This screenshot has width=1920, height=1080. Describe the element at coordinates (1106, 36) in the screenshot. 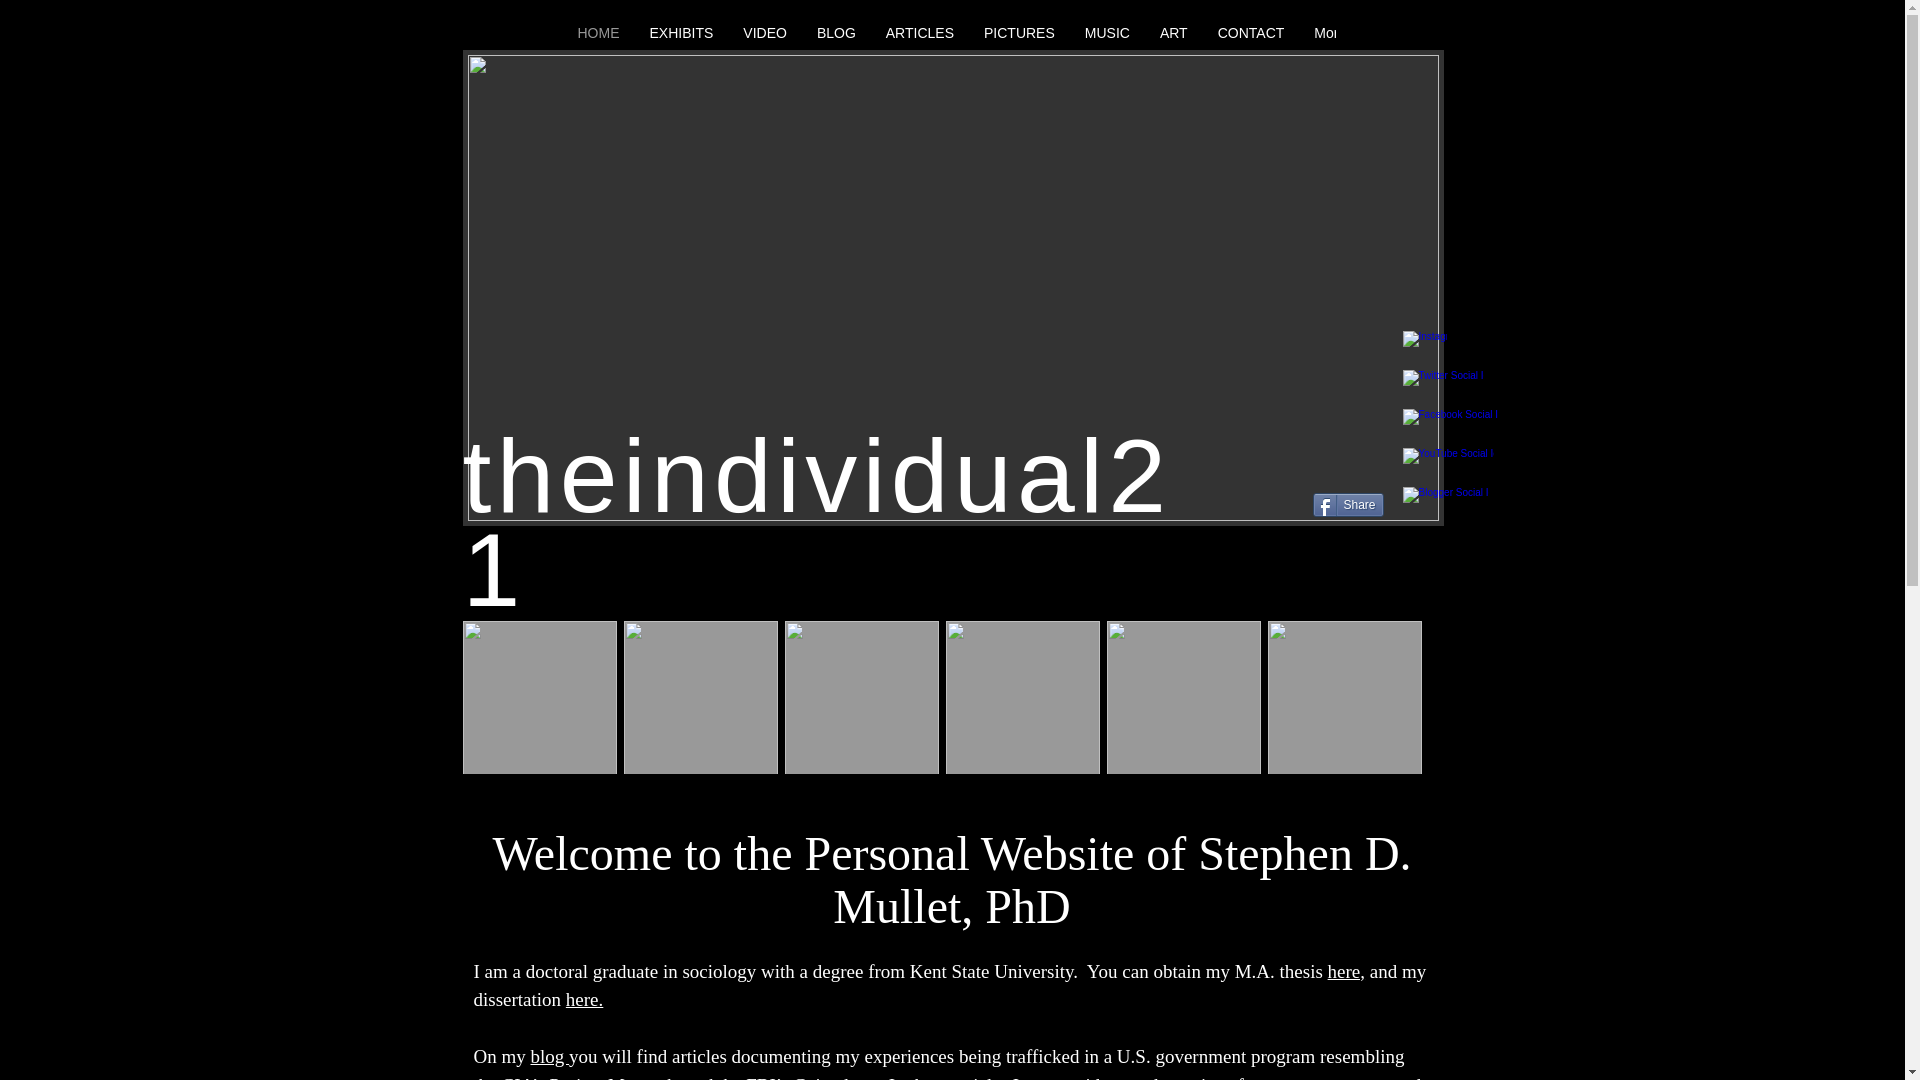

I see `MUSIC` at that location.